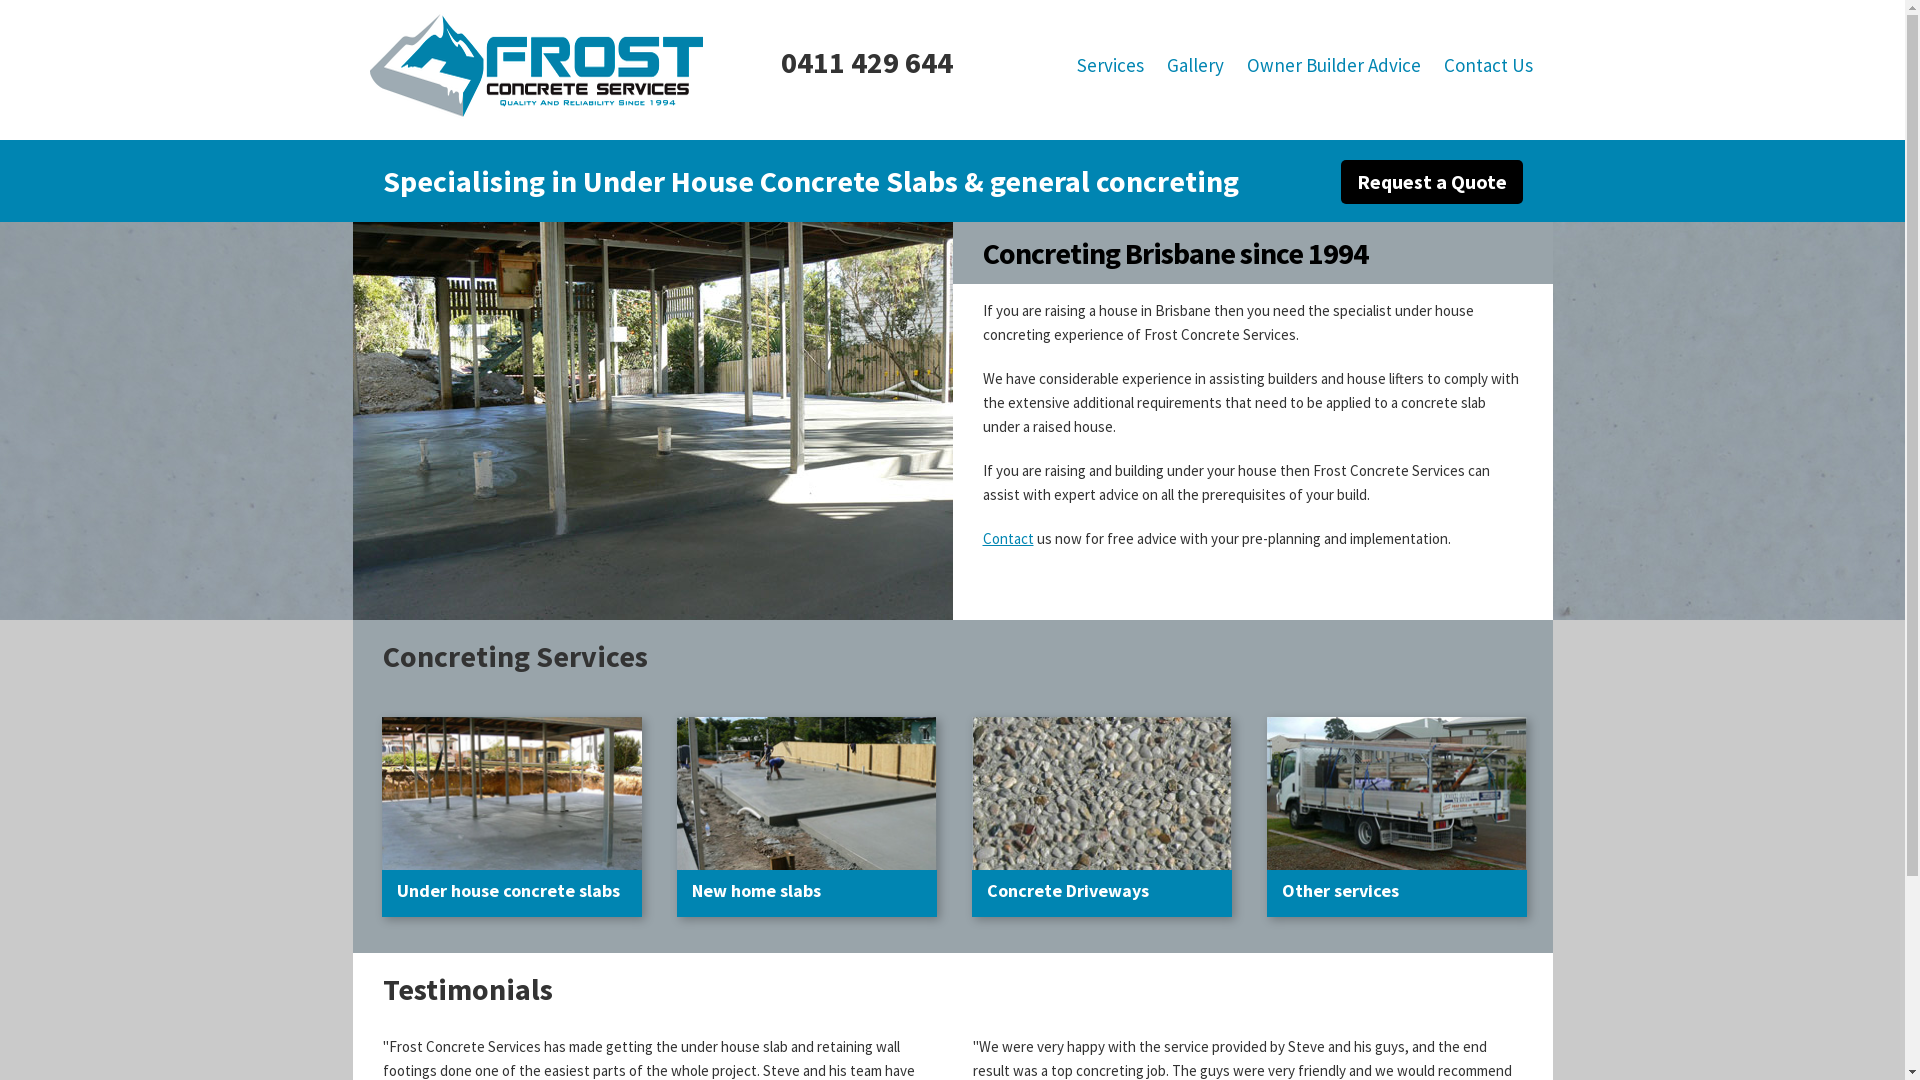  What do you see at coordinates (1108, 880) in the screenshot?
I see `Concrete Driveways` at bounding box center [1108, 880].